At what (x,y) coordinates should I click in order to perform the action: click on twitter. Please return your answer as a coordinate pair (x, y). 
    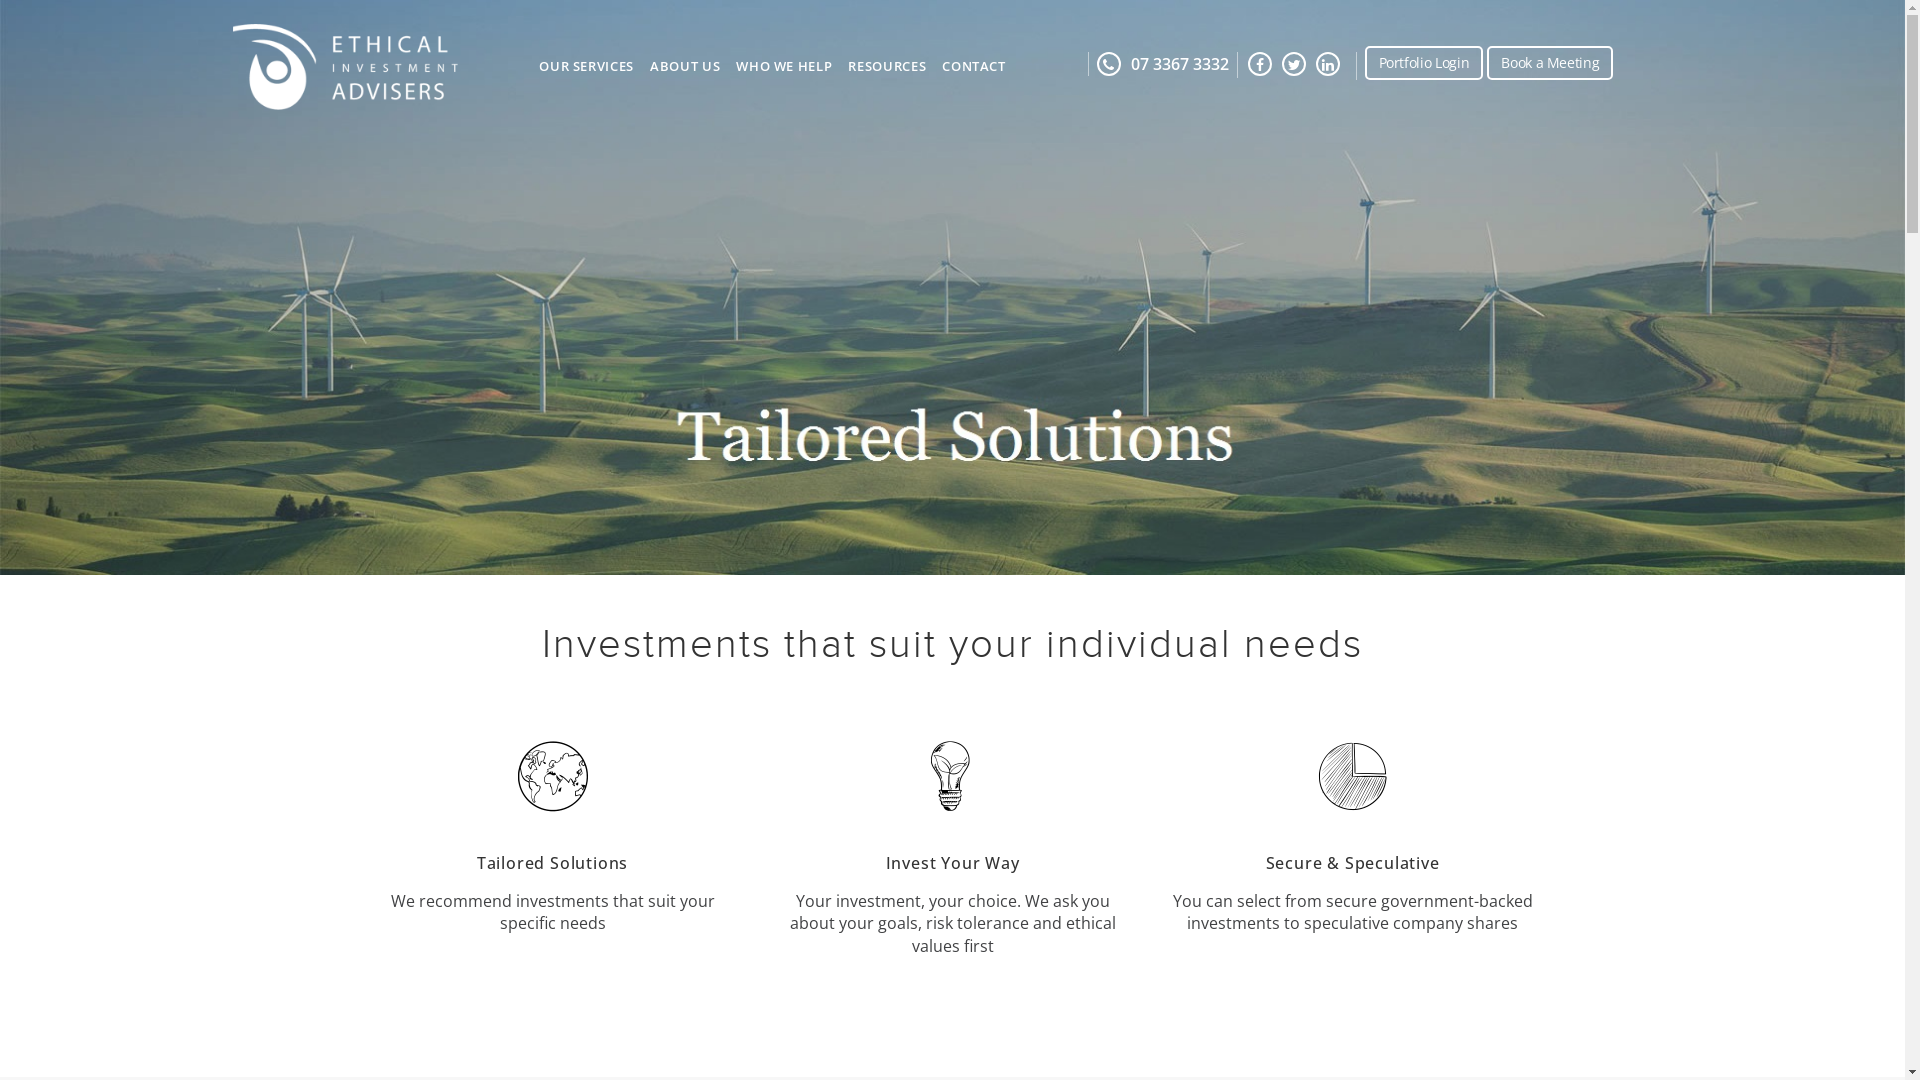
    Looking at the image, I should click on (1297, 64).